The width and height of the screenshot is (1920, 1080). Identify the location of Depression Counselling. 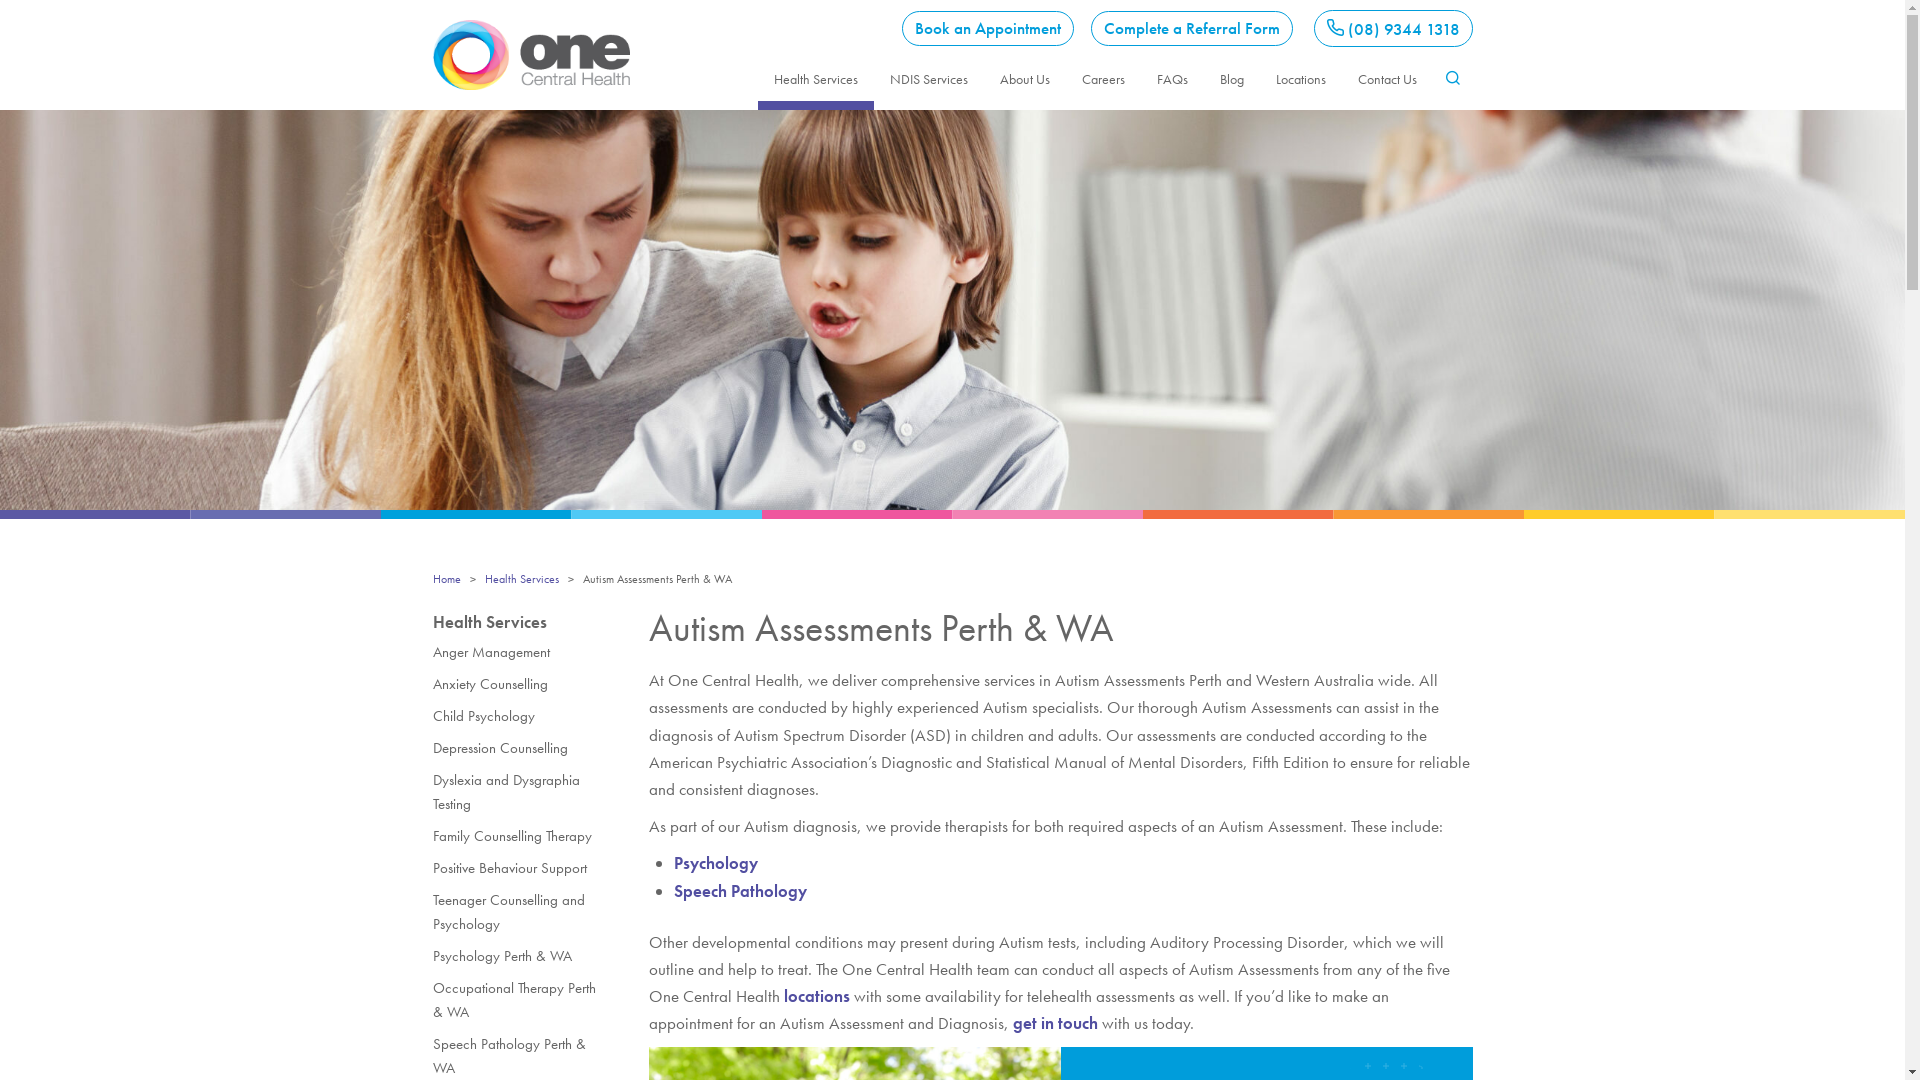
(520, 748).